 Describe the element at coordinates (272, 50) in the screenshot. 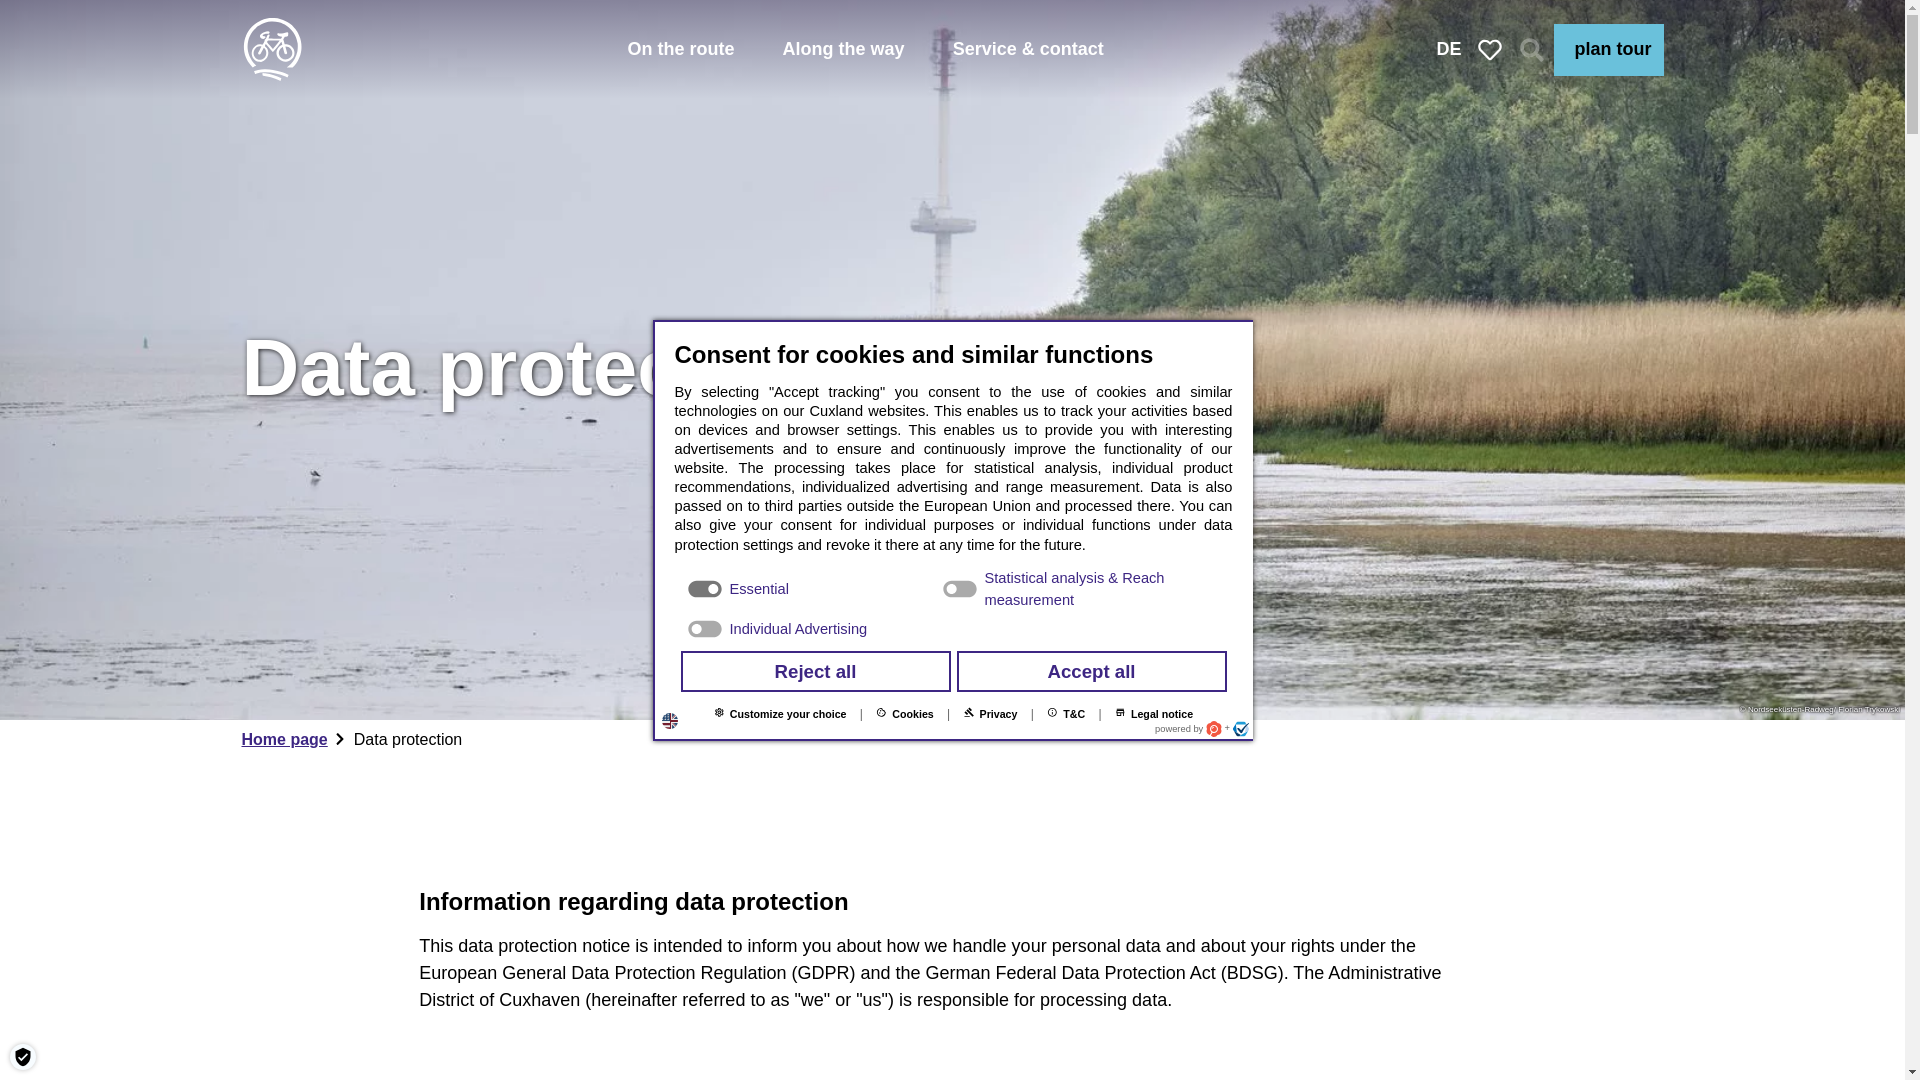

I see `Back to home page` at that location.